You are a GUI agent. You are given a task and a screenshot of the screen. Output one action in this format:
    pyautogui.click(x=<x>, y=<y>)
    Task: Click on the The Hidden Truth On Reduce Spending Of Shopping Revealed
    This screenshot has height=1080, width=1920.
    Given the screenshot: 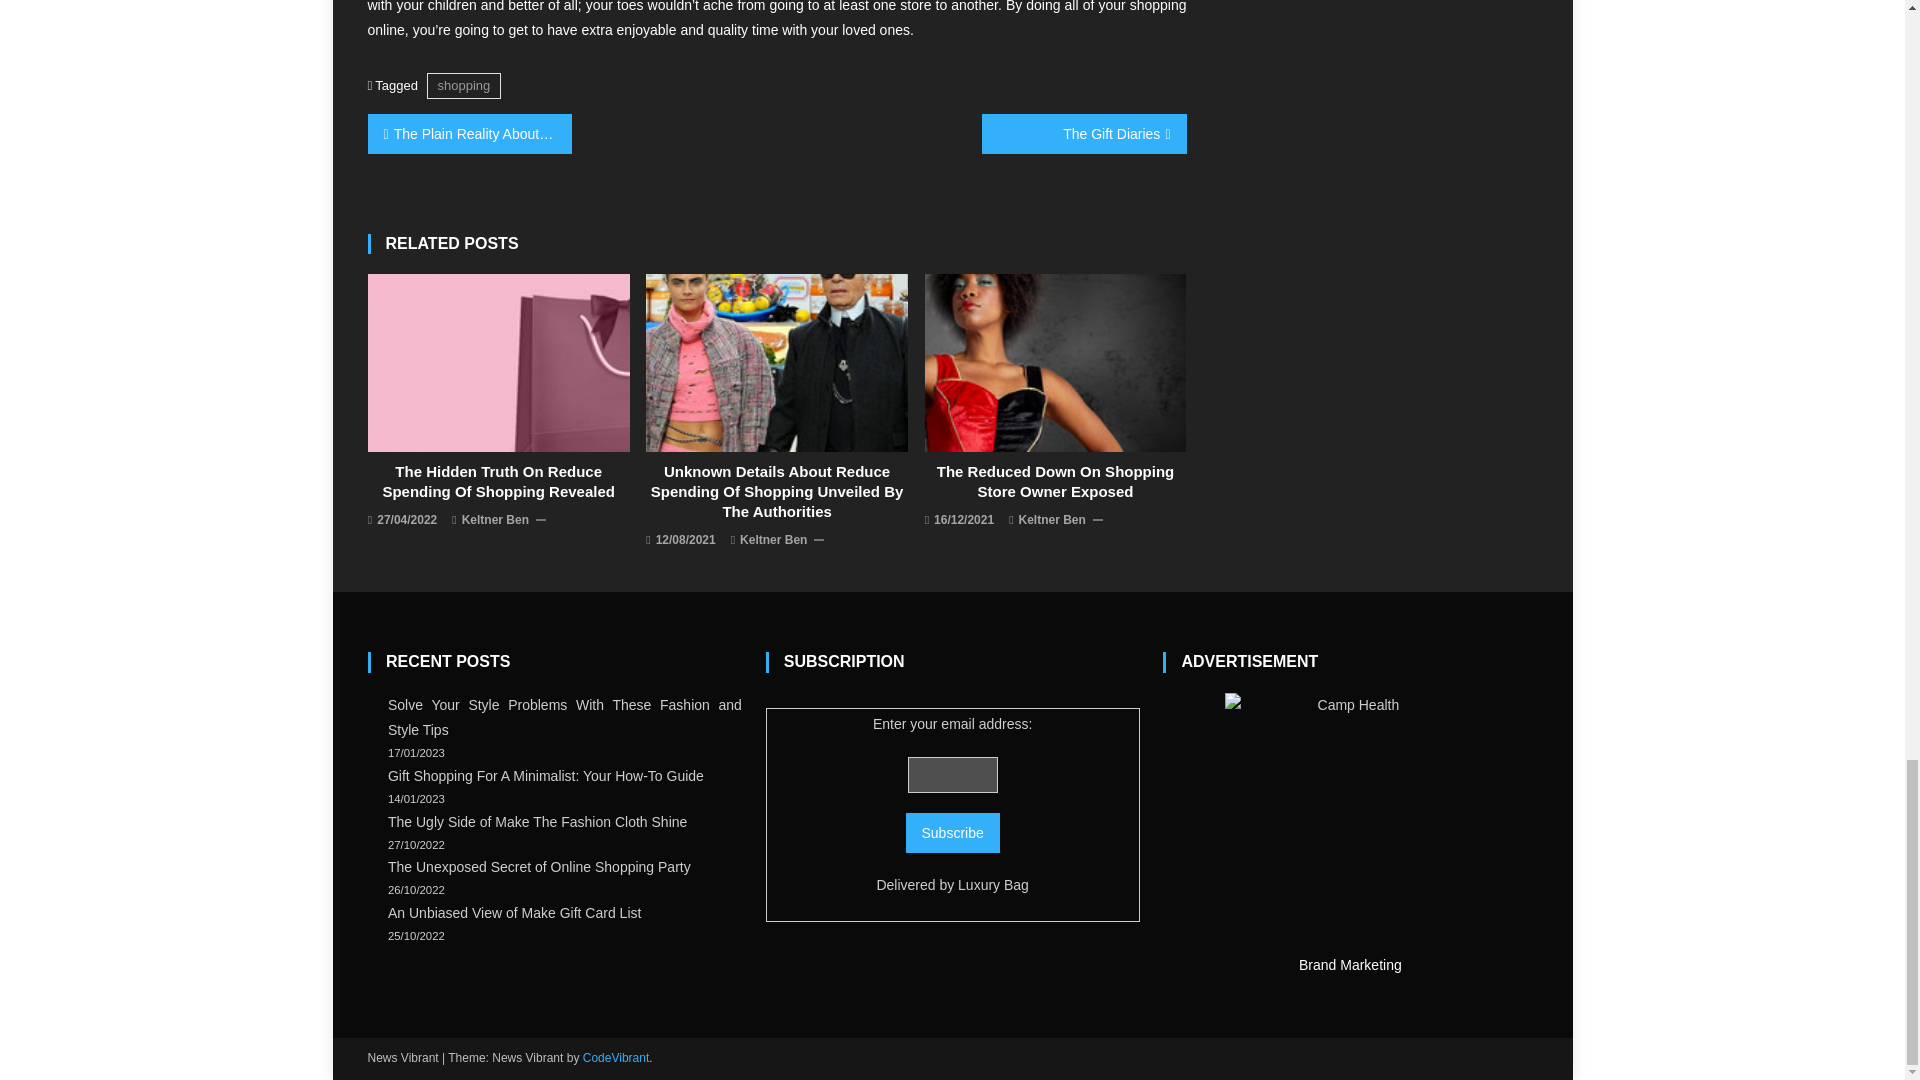 What is the action you would take?
    pyautogui.click(x=498, y=482)
    